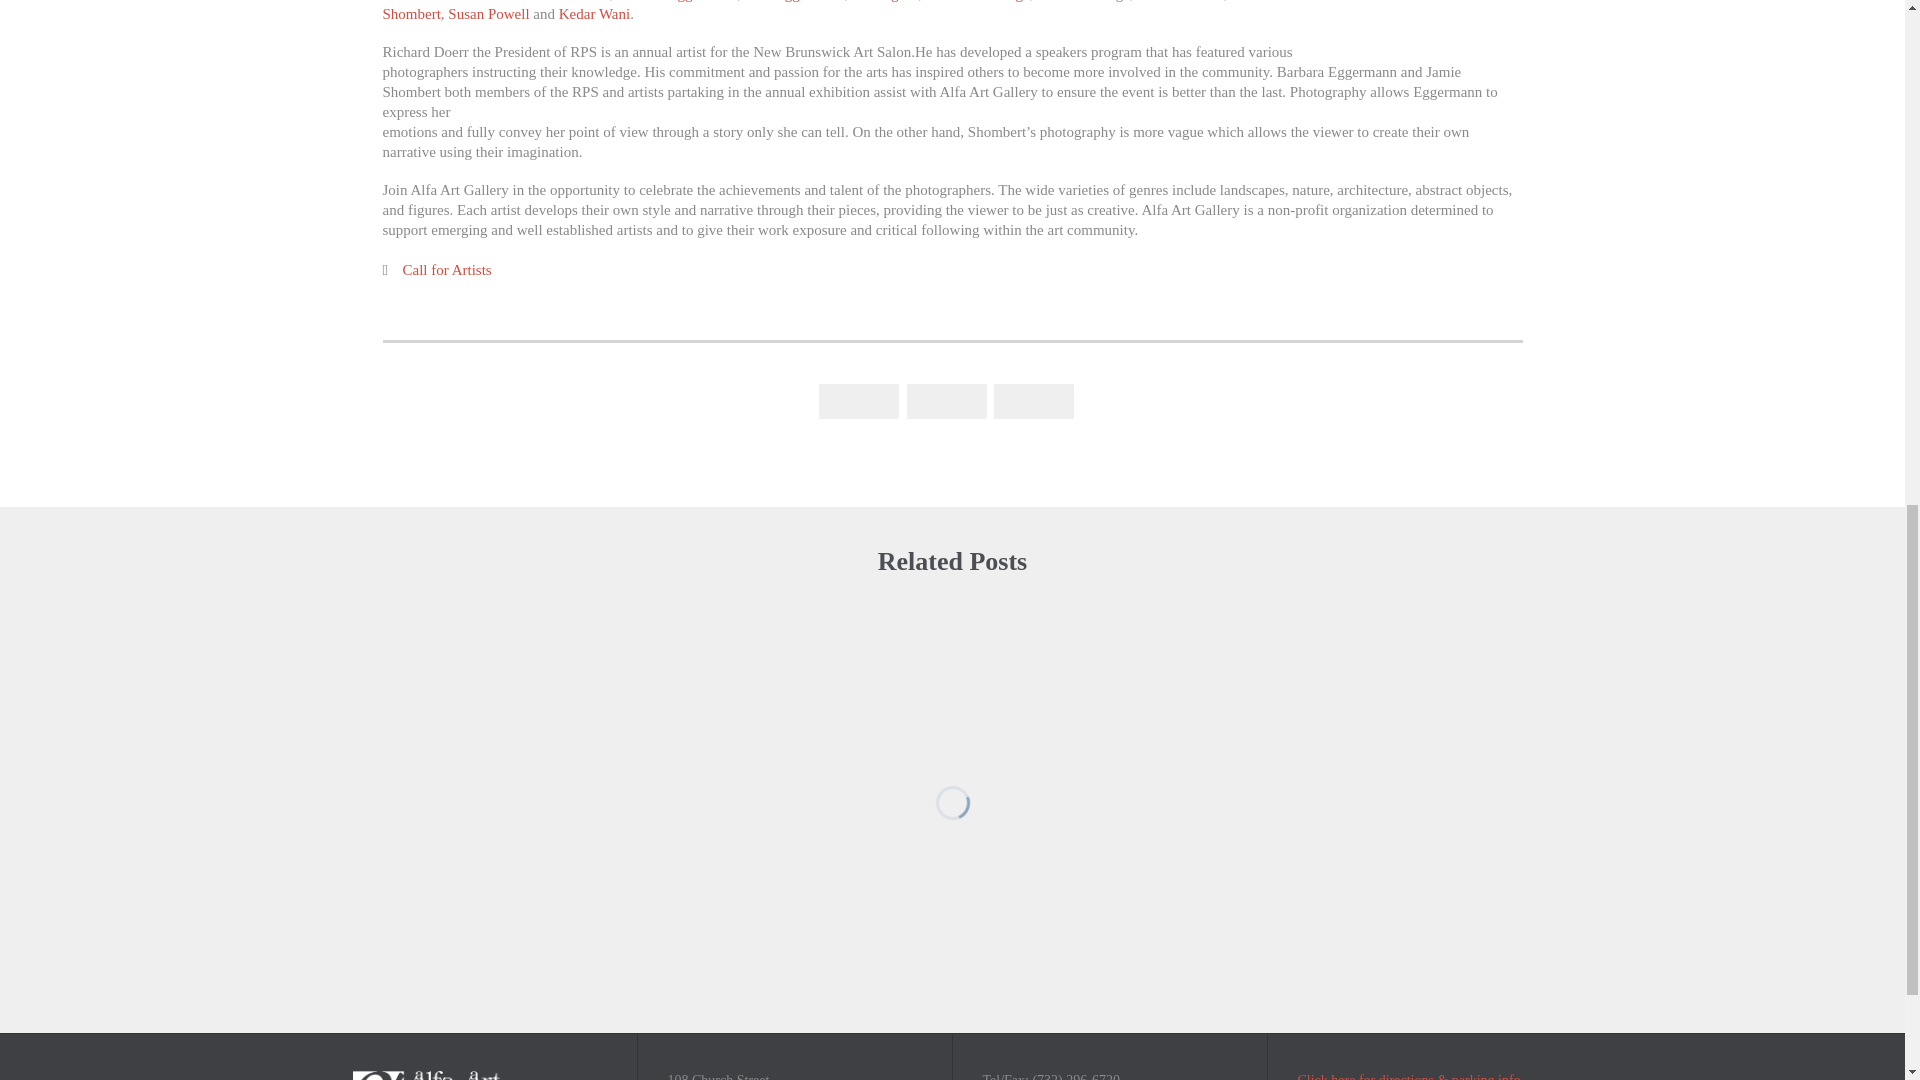 The image size is (1920, 1080). Describe the element at coordinates (794, 1) in the screenshot. I see `Paul Eggermann` at that location.